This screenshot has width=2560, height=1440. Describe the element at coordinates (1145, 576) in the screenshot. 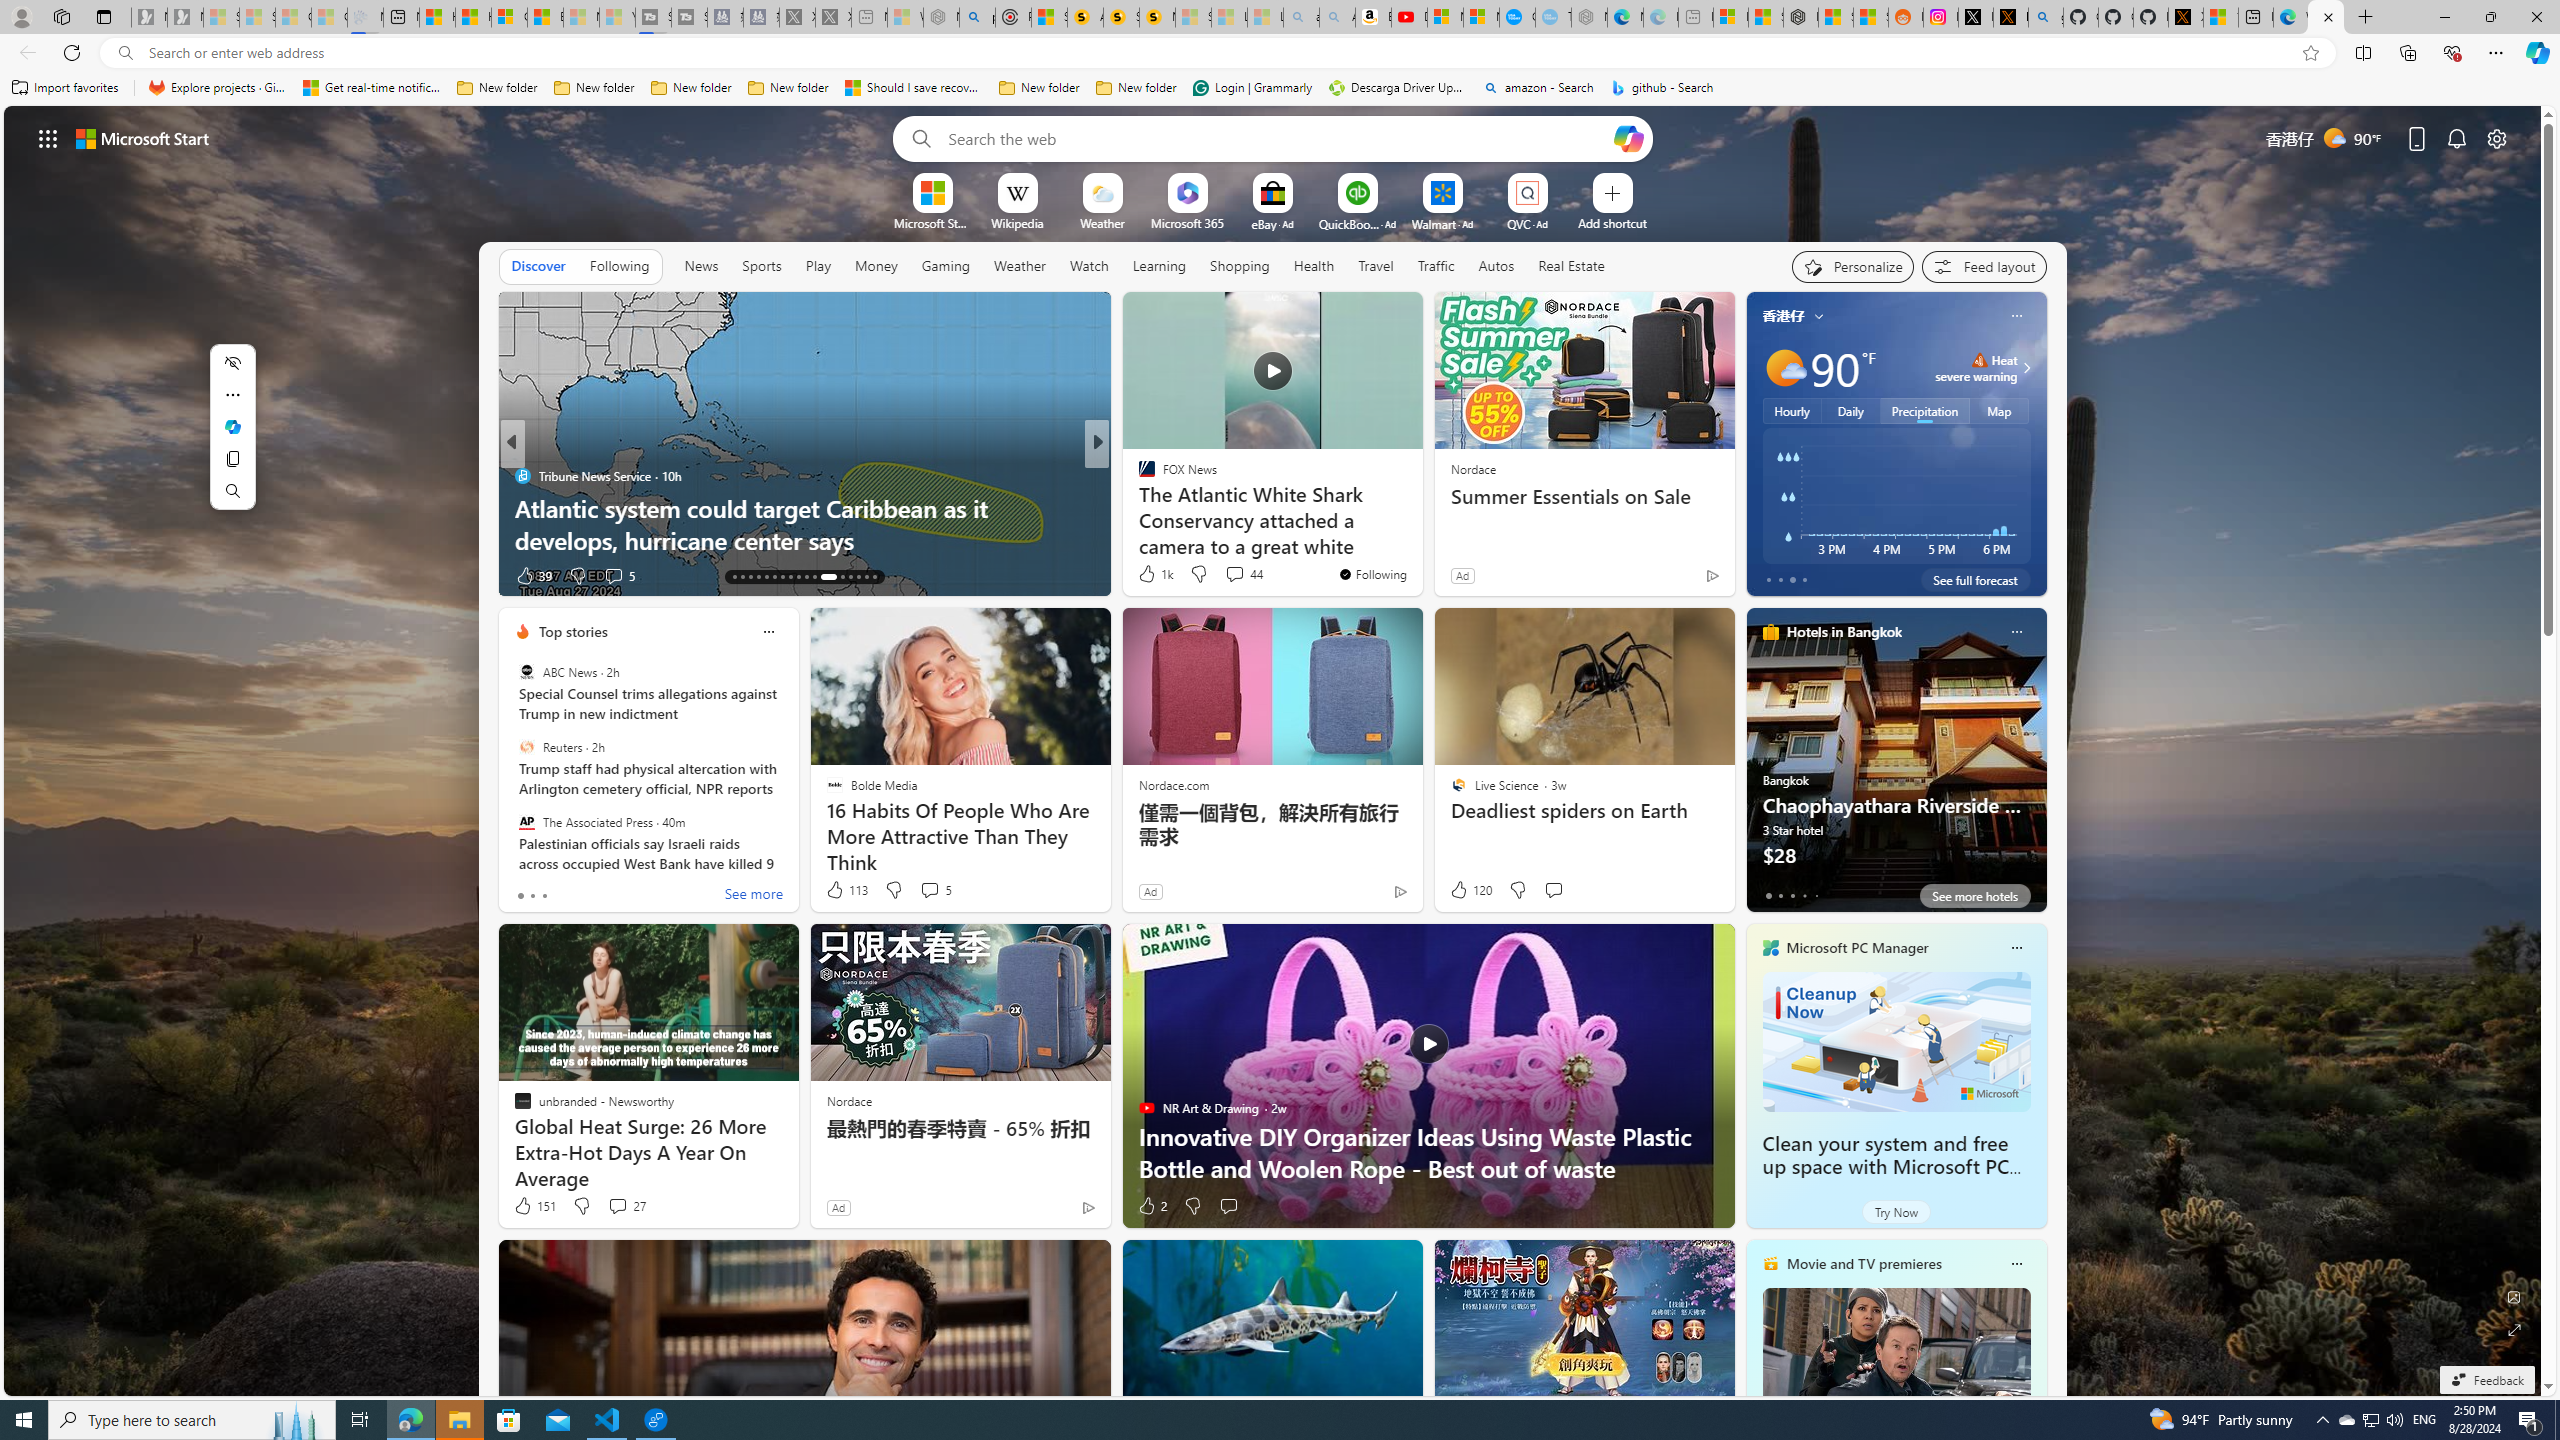

I see `5 Like` at that location.